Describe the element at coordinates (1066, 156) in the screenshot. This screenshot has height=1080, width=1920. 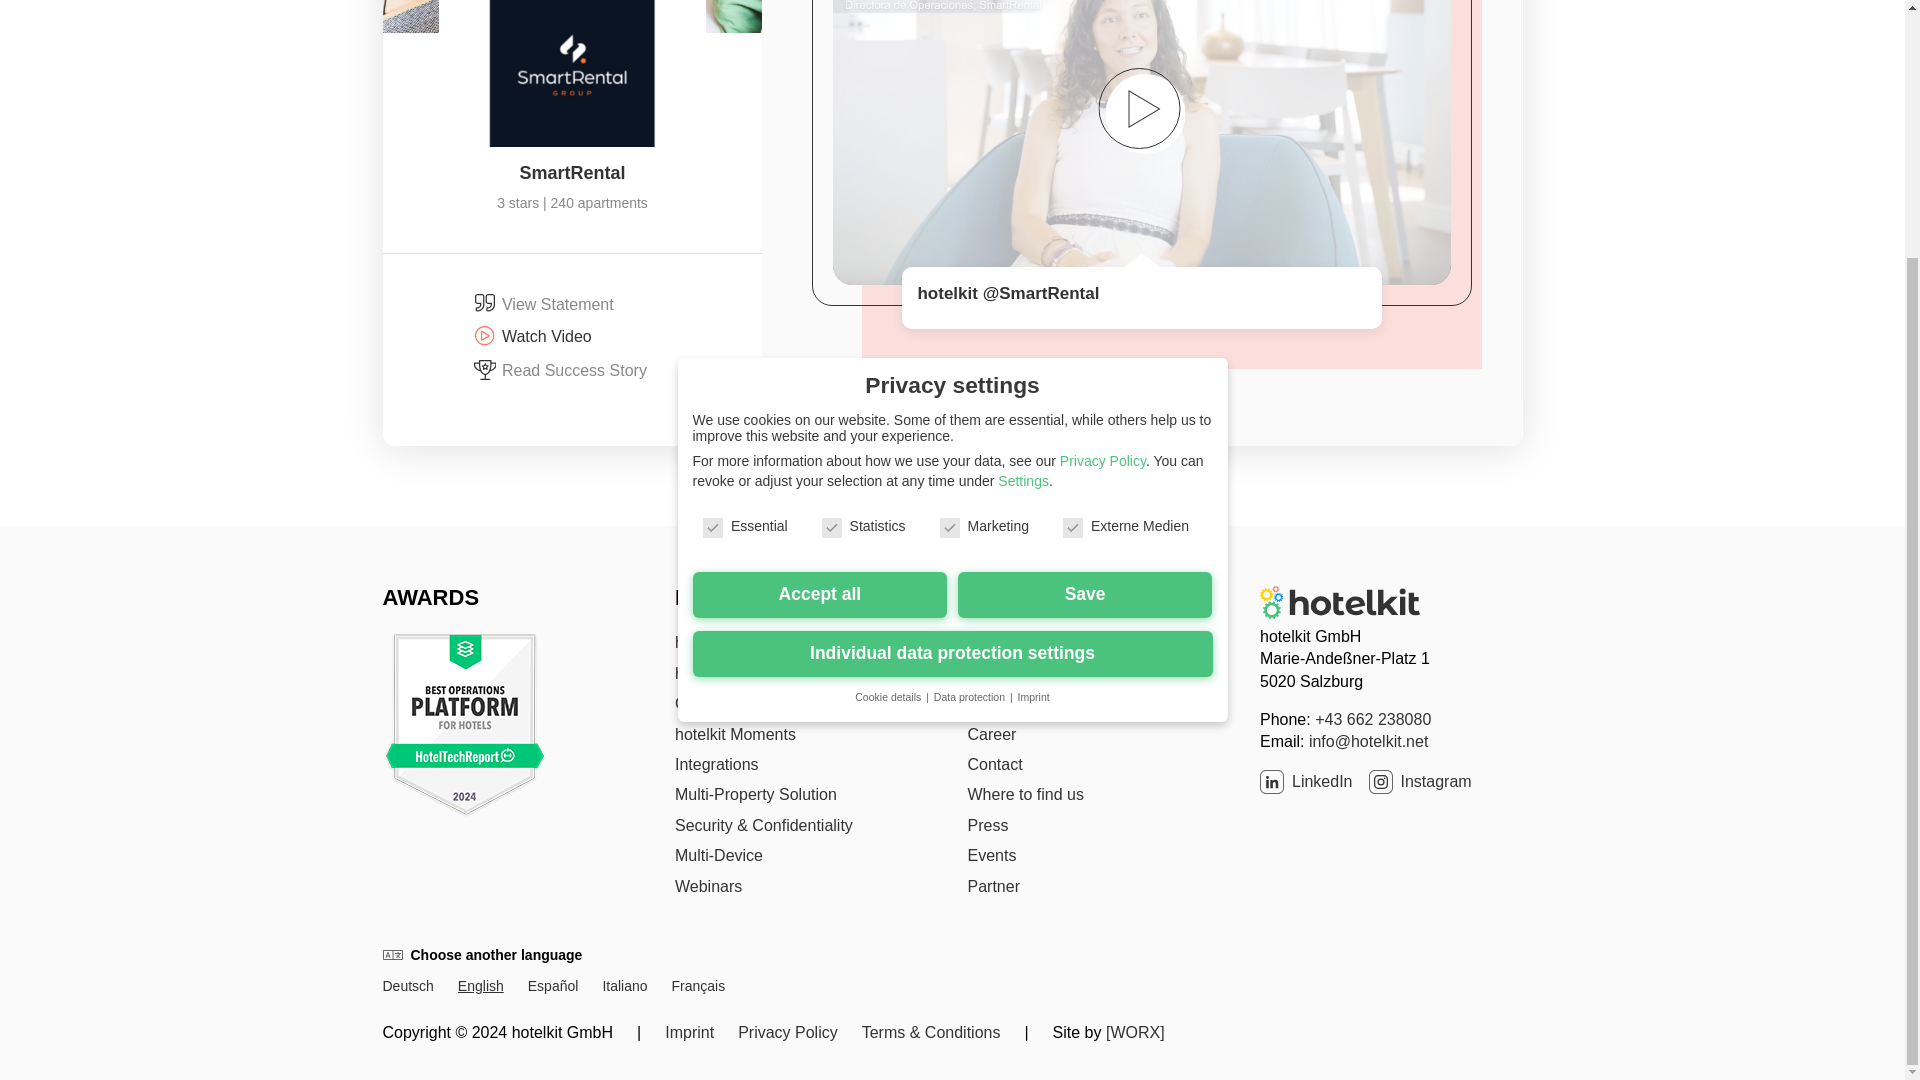
I see `1` at that location.